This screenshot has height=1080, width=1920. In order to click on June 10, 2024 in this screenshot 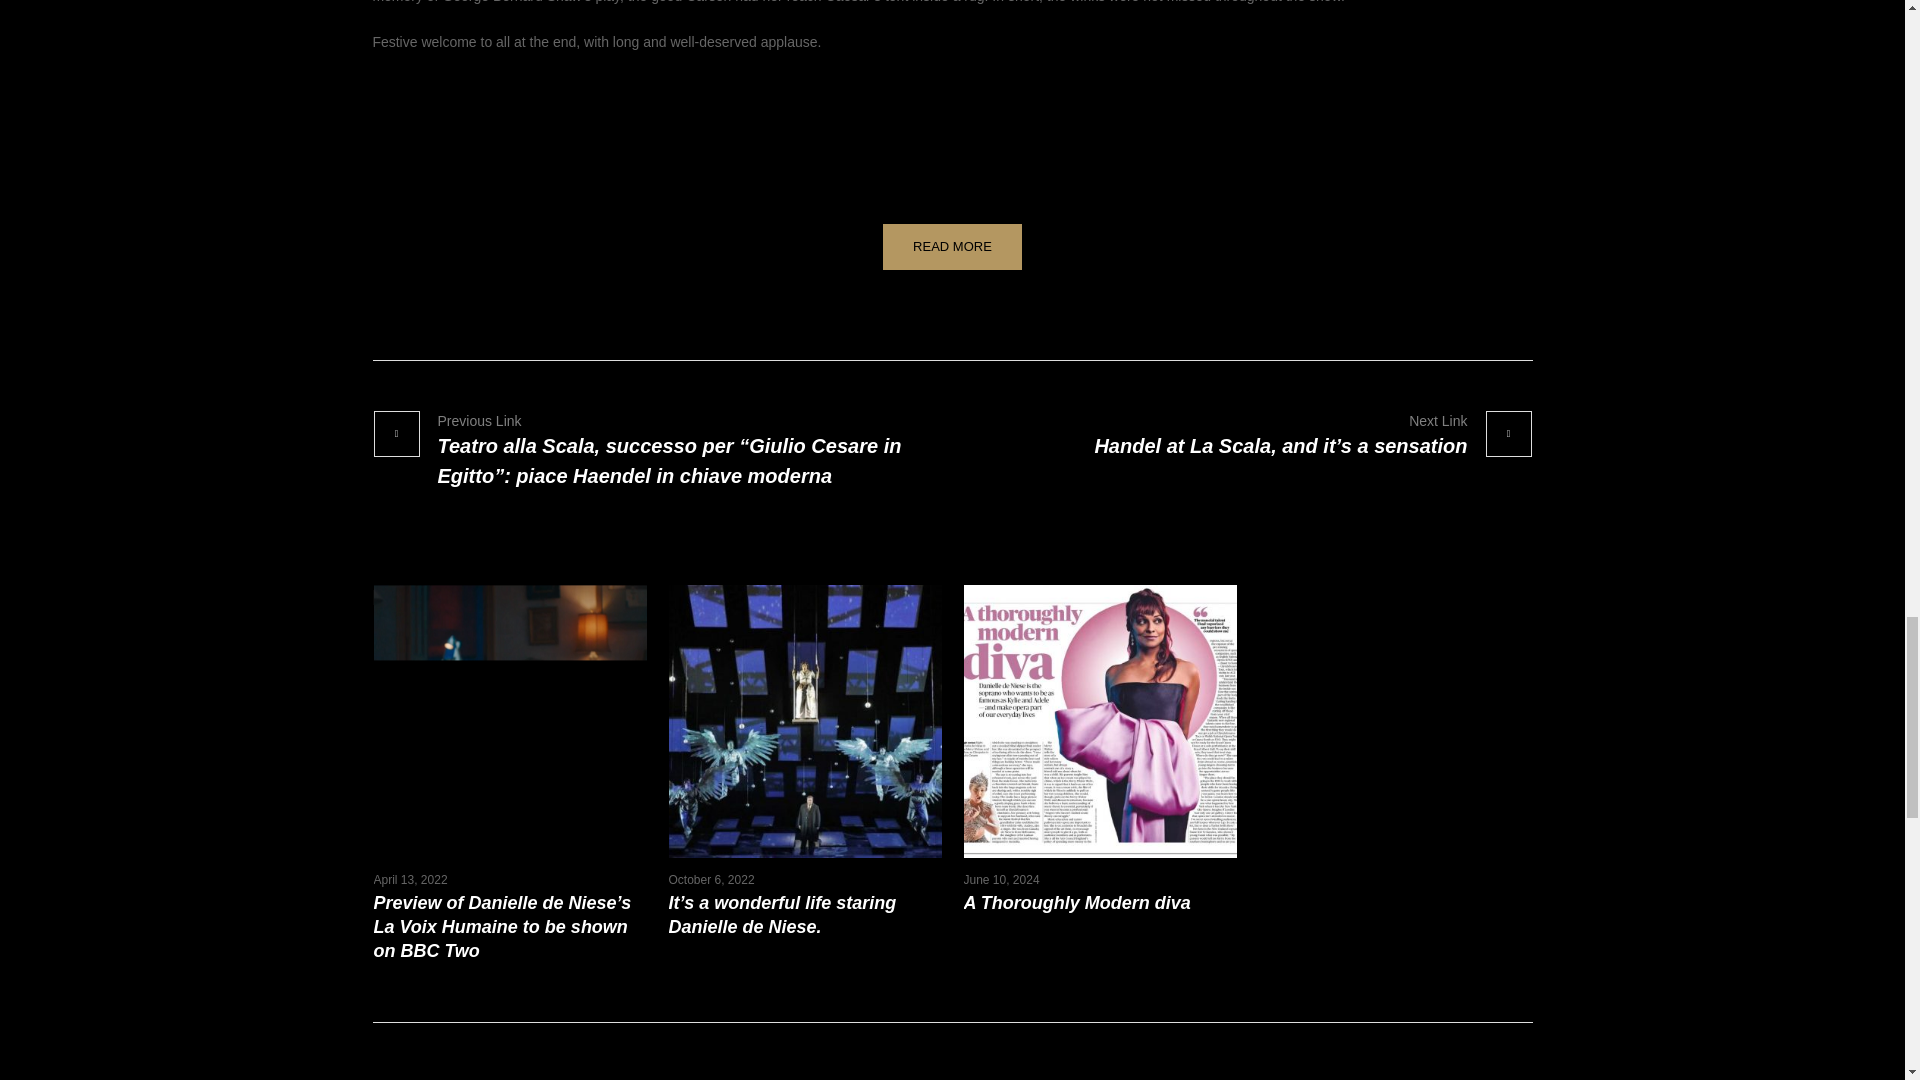, I will do `click(1002, 880)`.